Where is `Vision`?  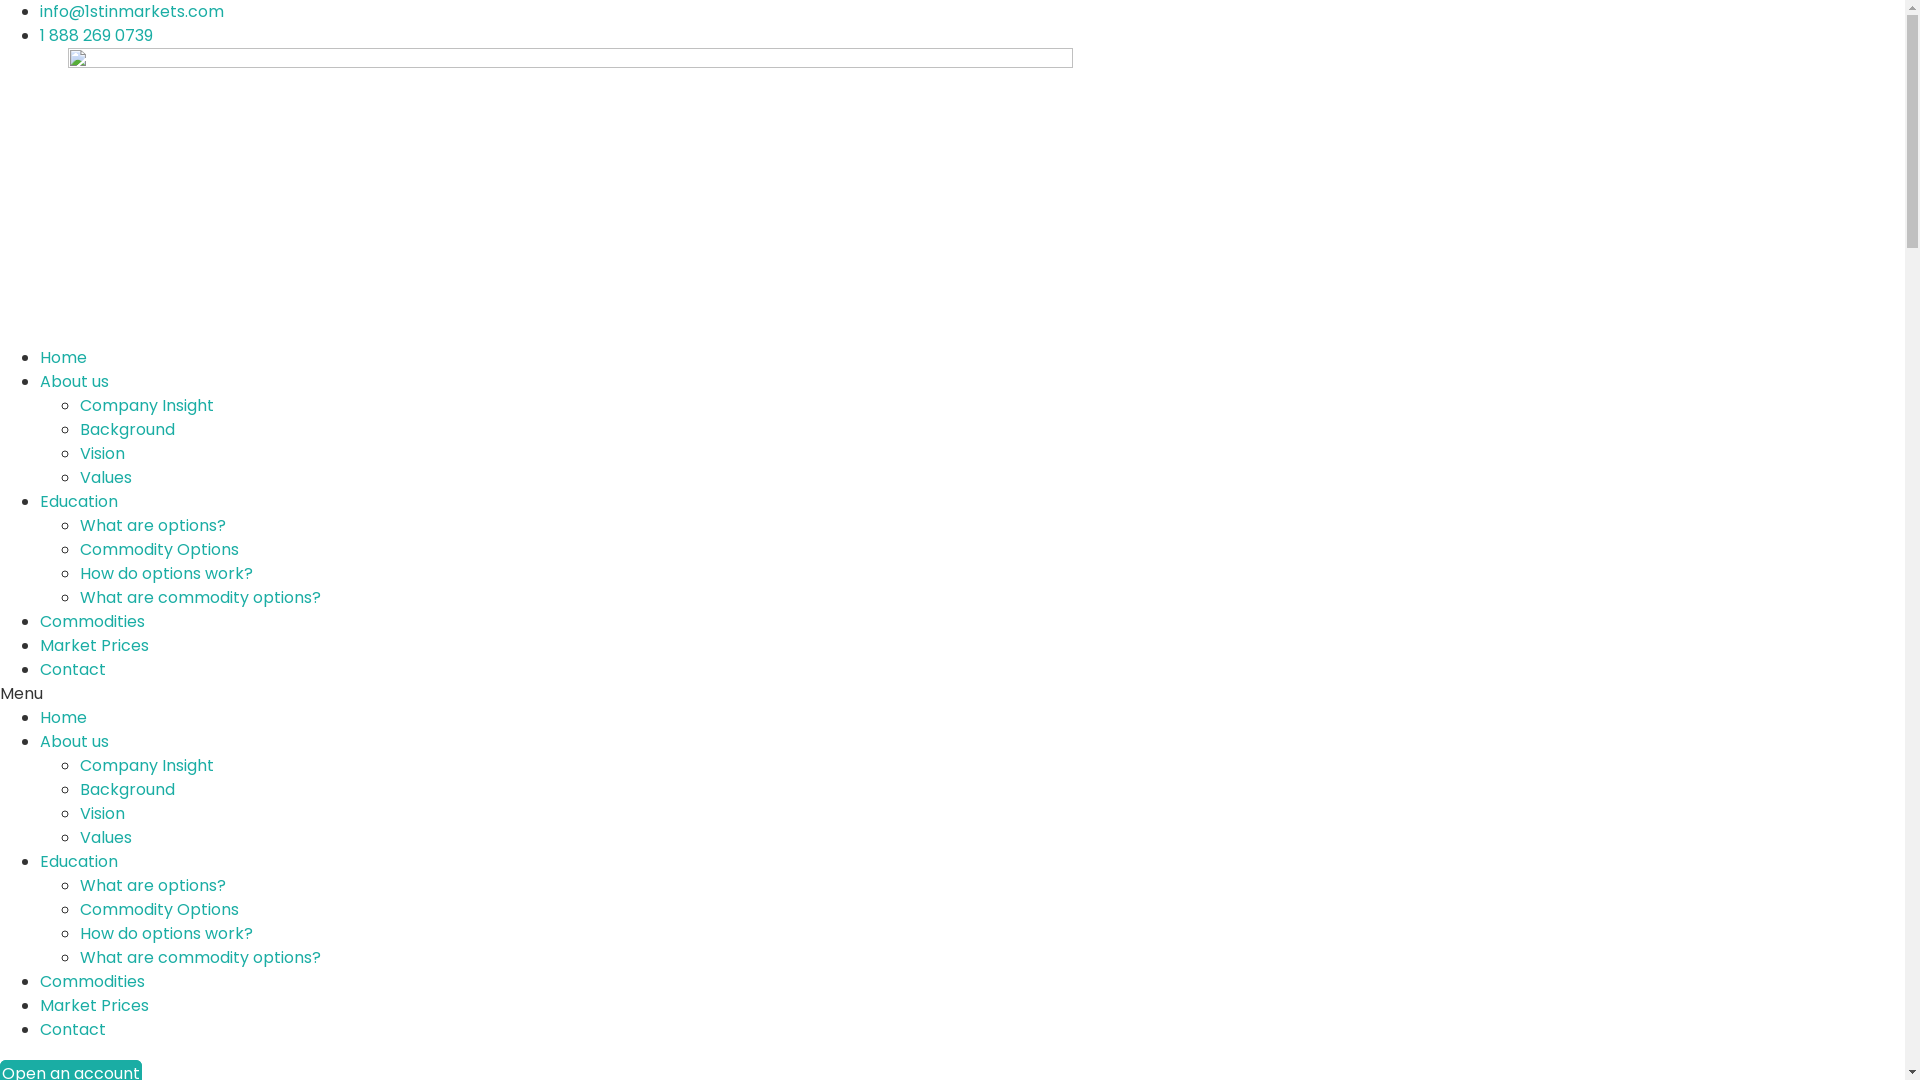 Vision is located at coordinates (102, 814).